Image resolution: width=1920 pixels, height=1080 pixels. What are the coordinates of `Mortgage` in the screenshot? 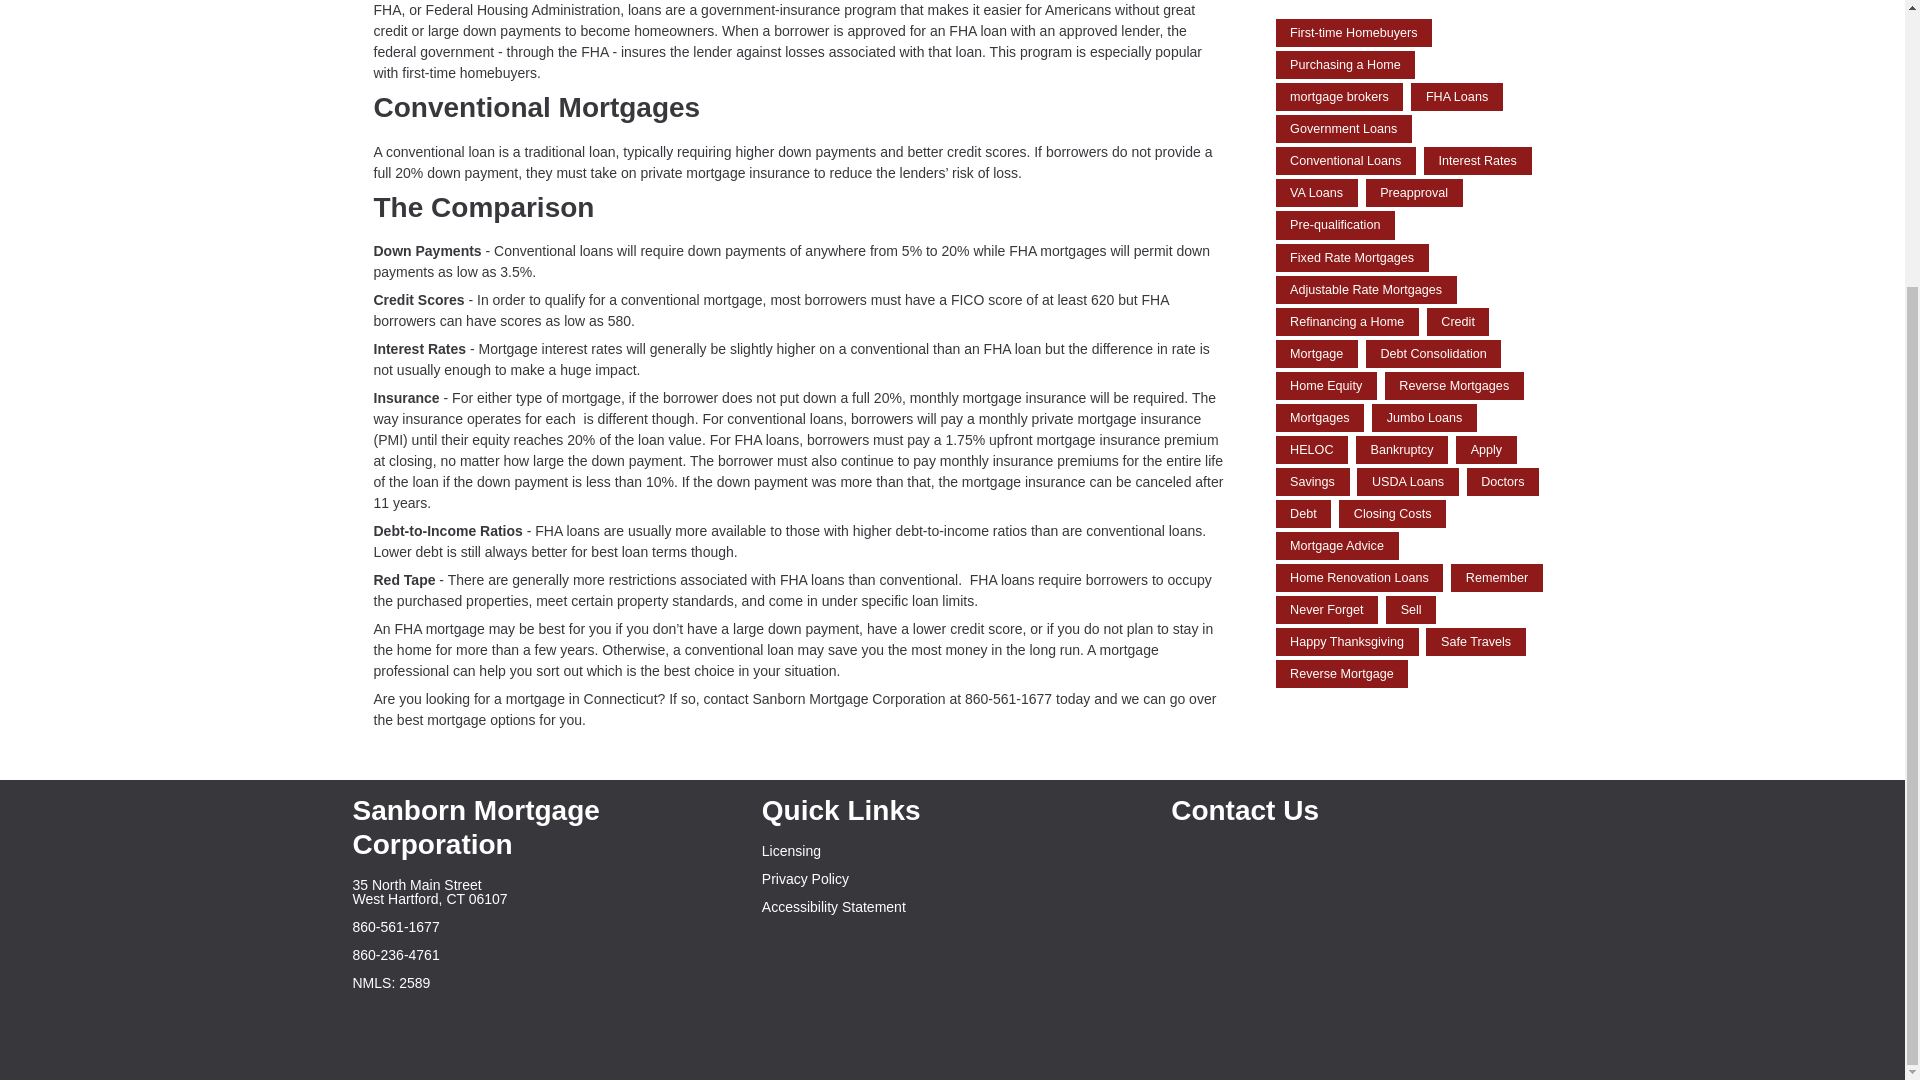 It's located at (1316, 354).